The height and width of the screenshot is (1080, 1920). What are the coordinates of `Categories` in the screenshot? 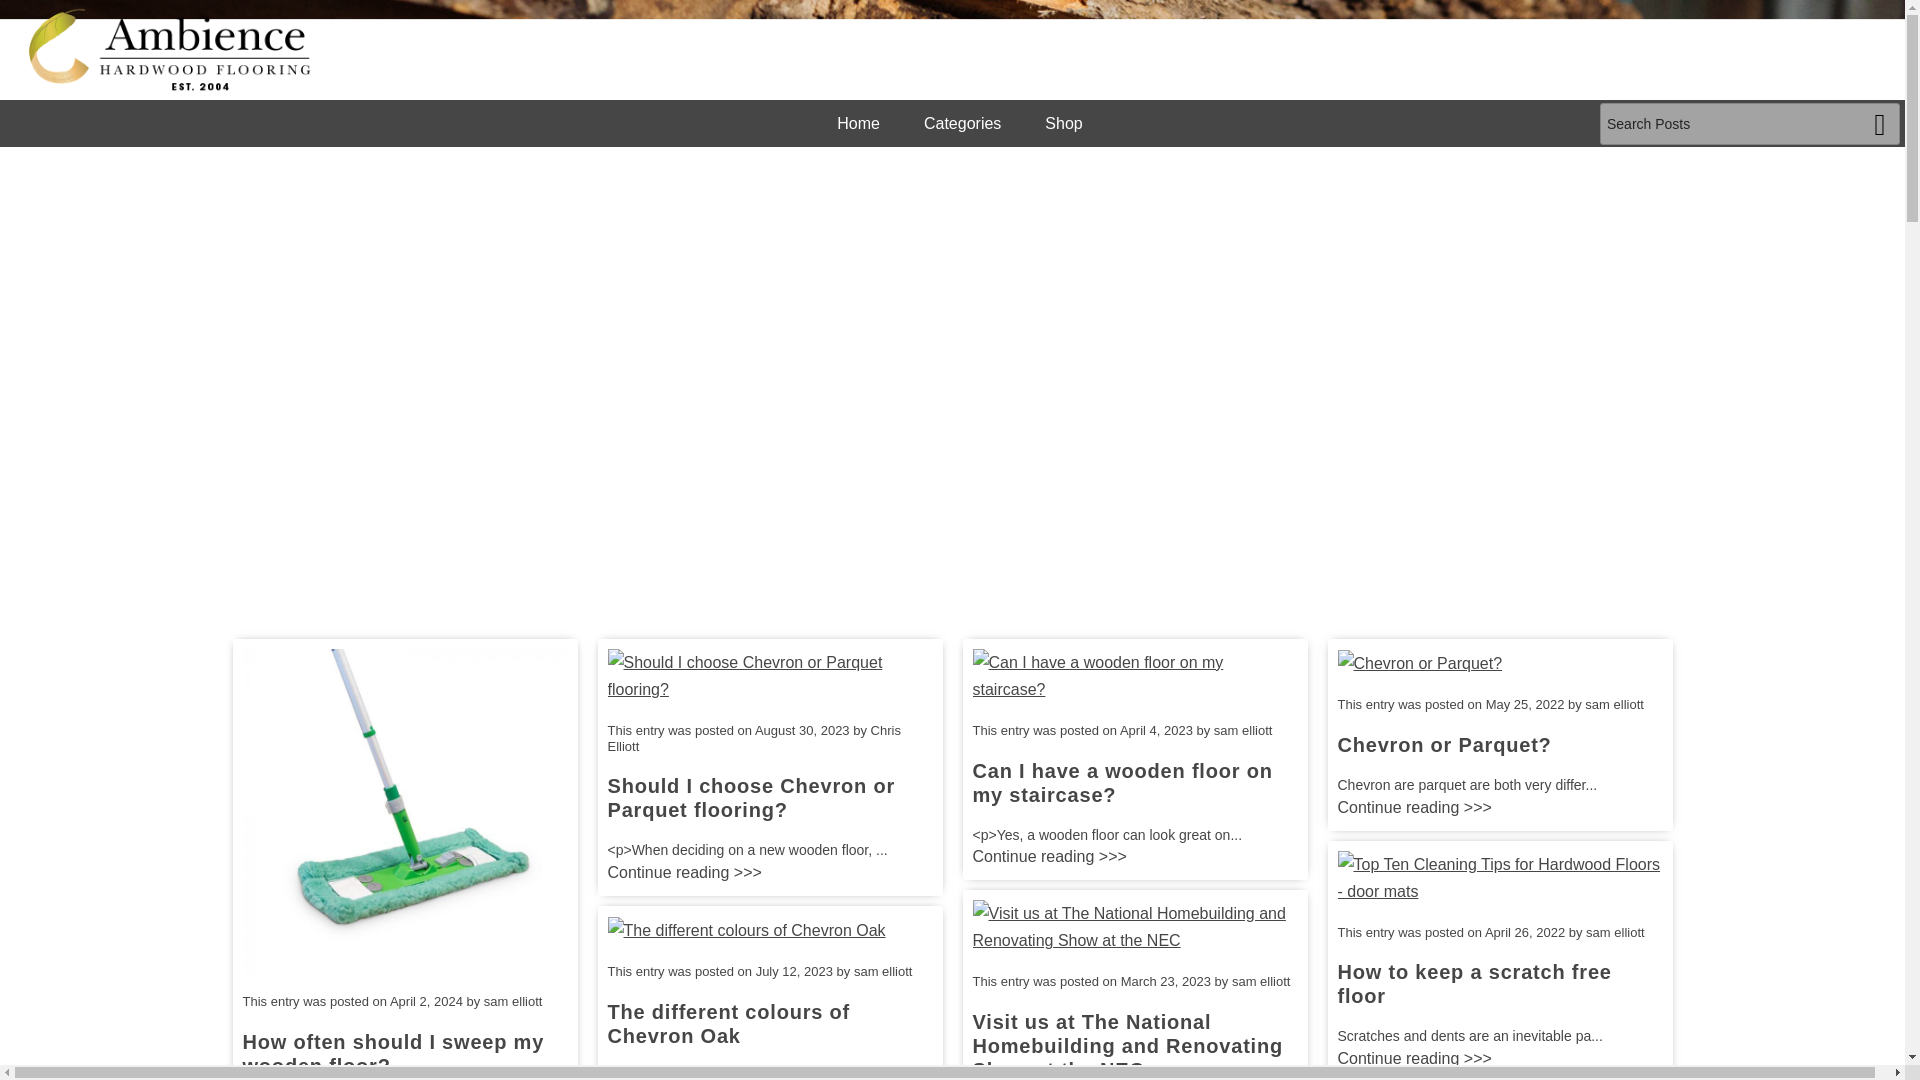 It's located at (962, 122).